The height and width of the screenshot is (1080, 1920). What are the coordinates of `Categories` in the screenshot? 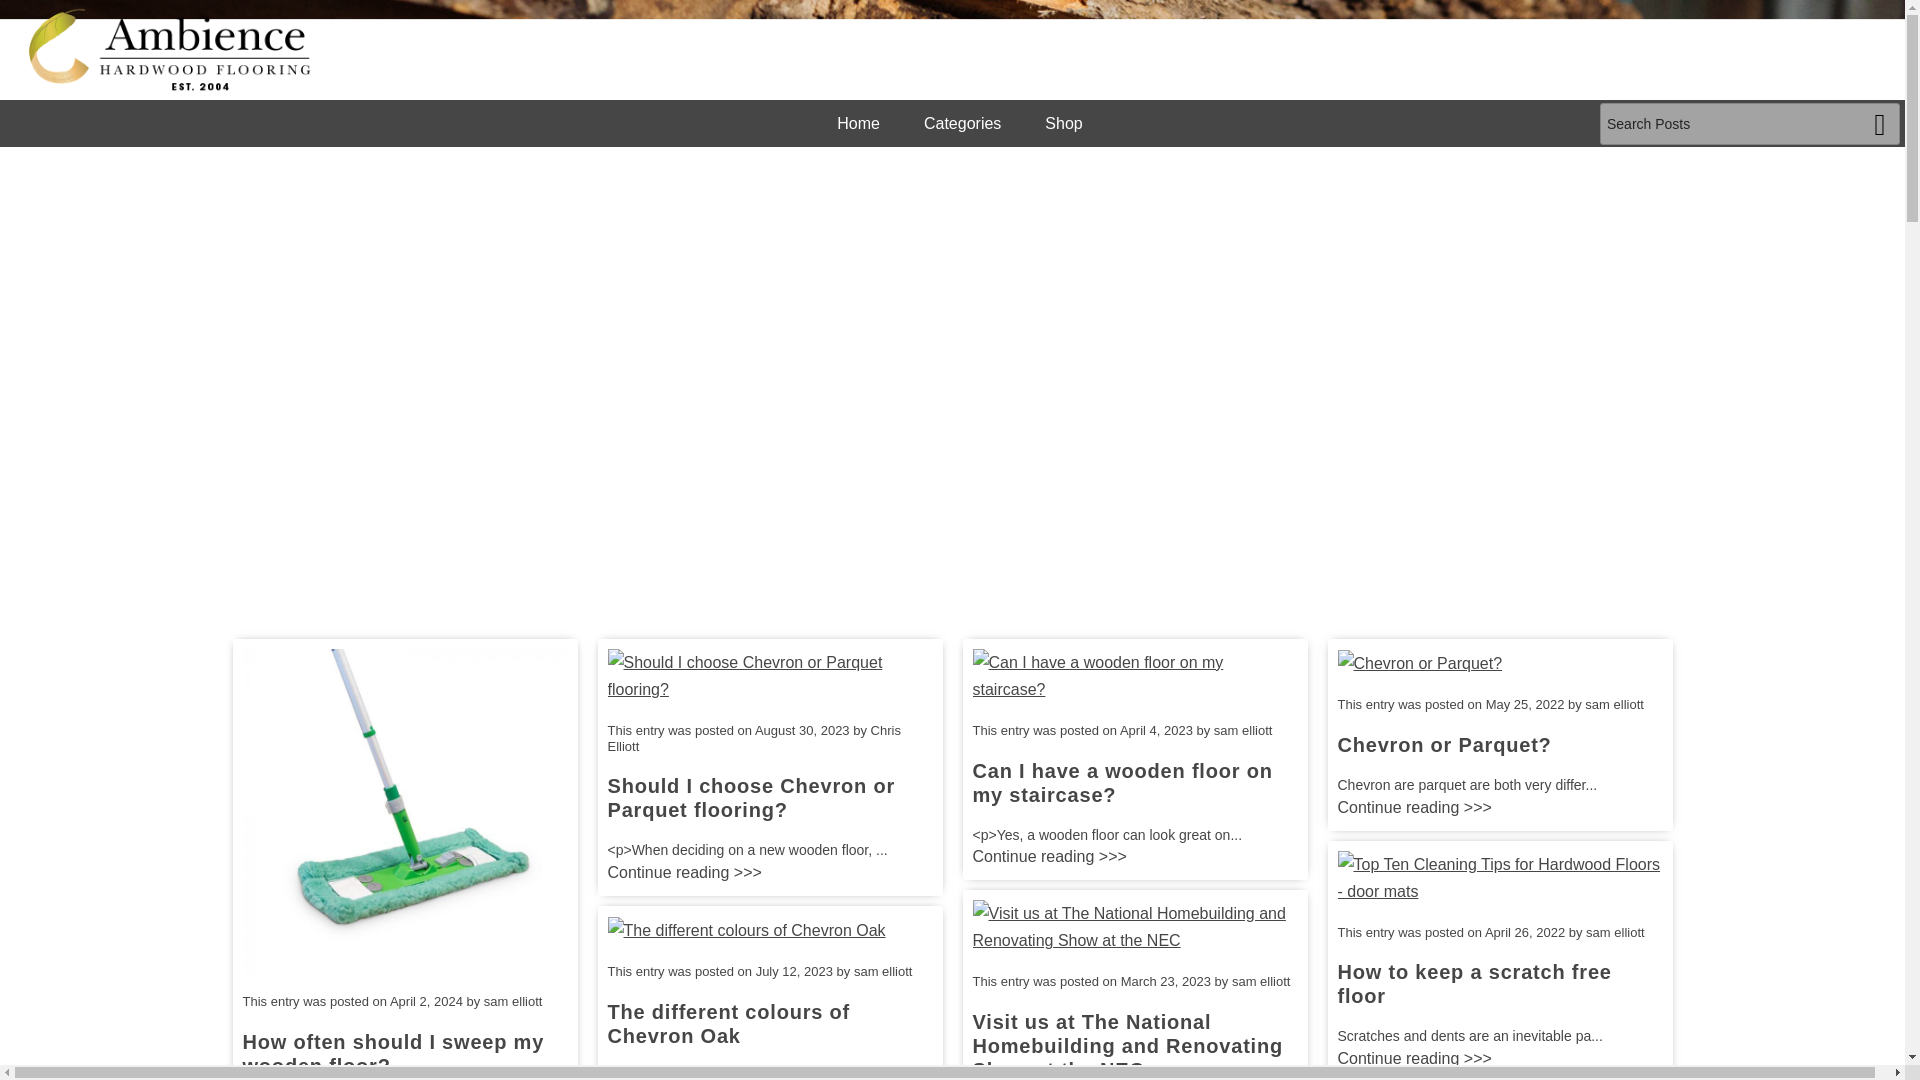 It's located at (962, 122).